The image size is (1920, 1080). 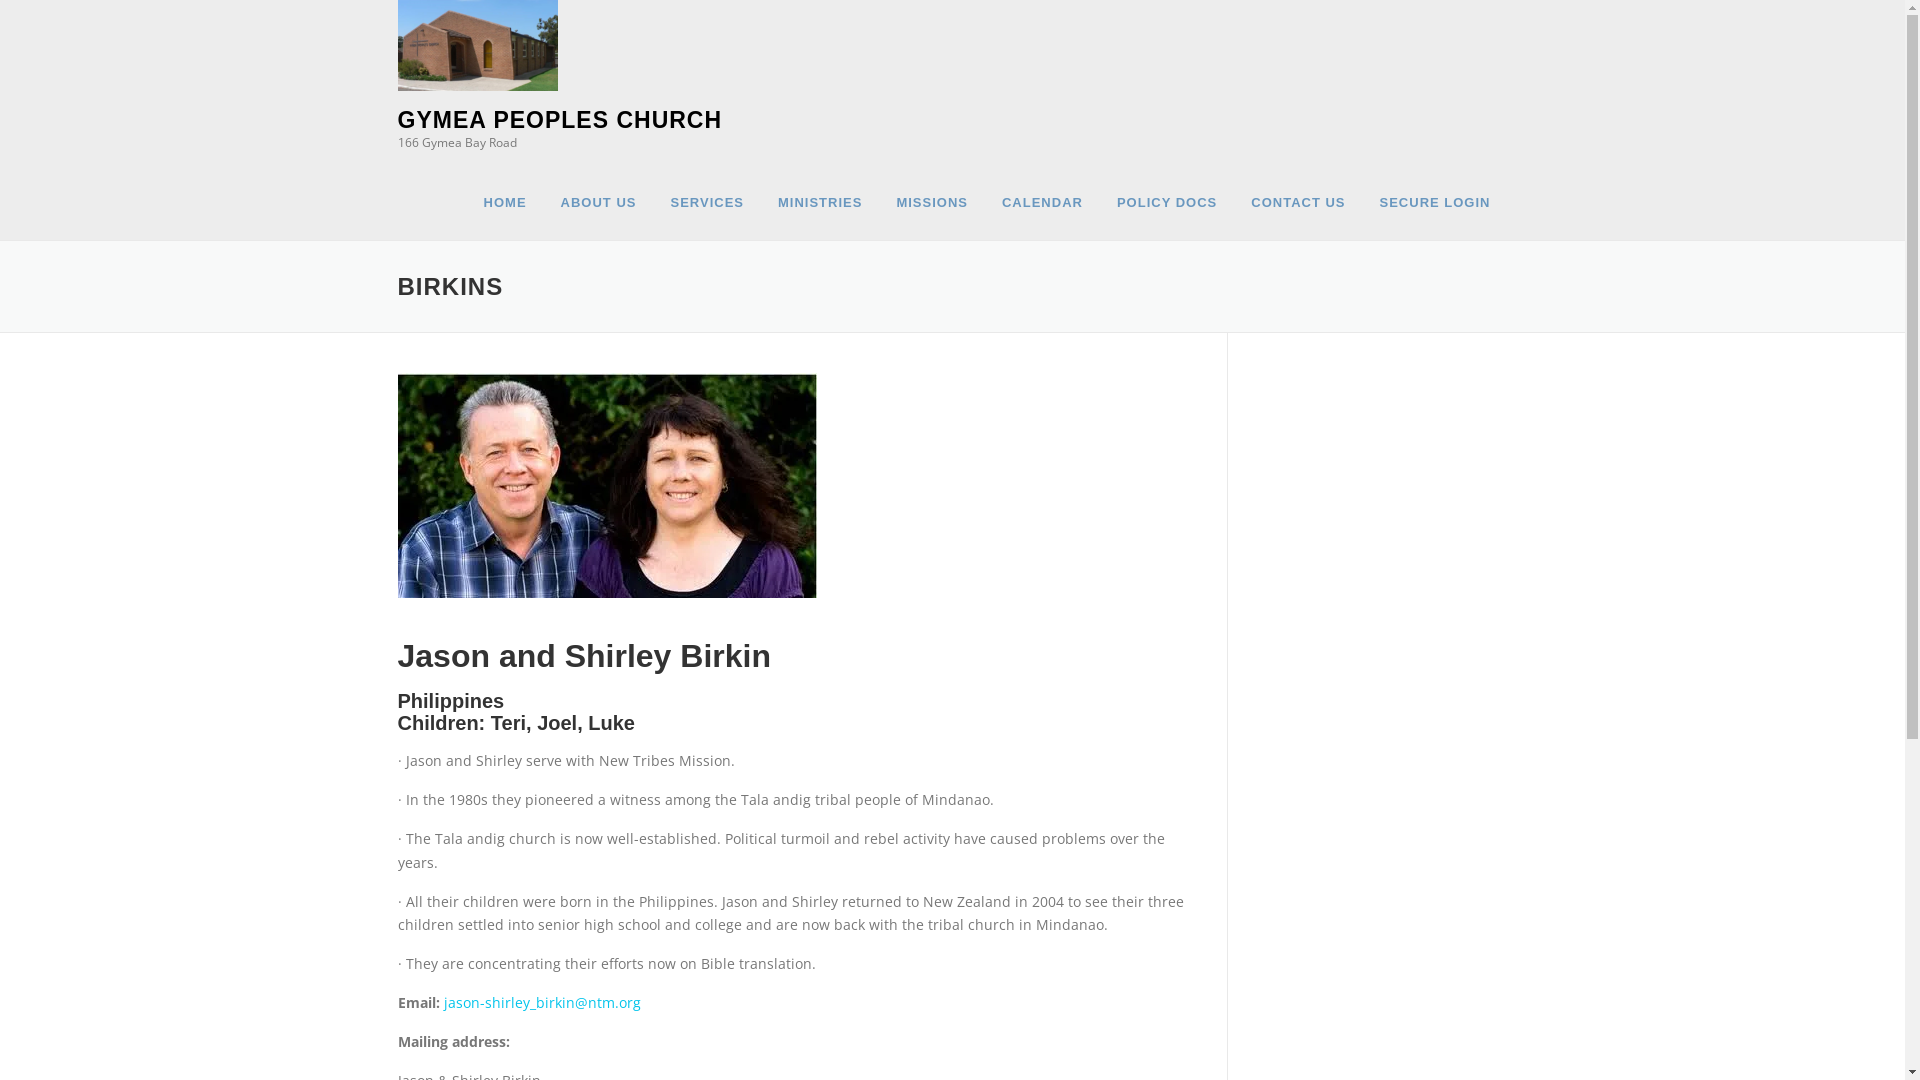 I want to click on SECURE LOGIN, so click(x=1436, y=202).